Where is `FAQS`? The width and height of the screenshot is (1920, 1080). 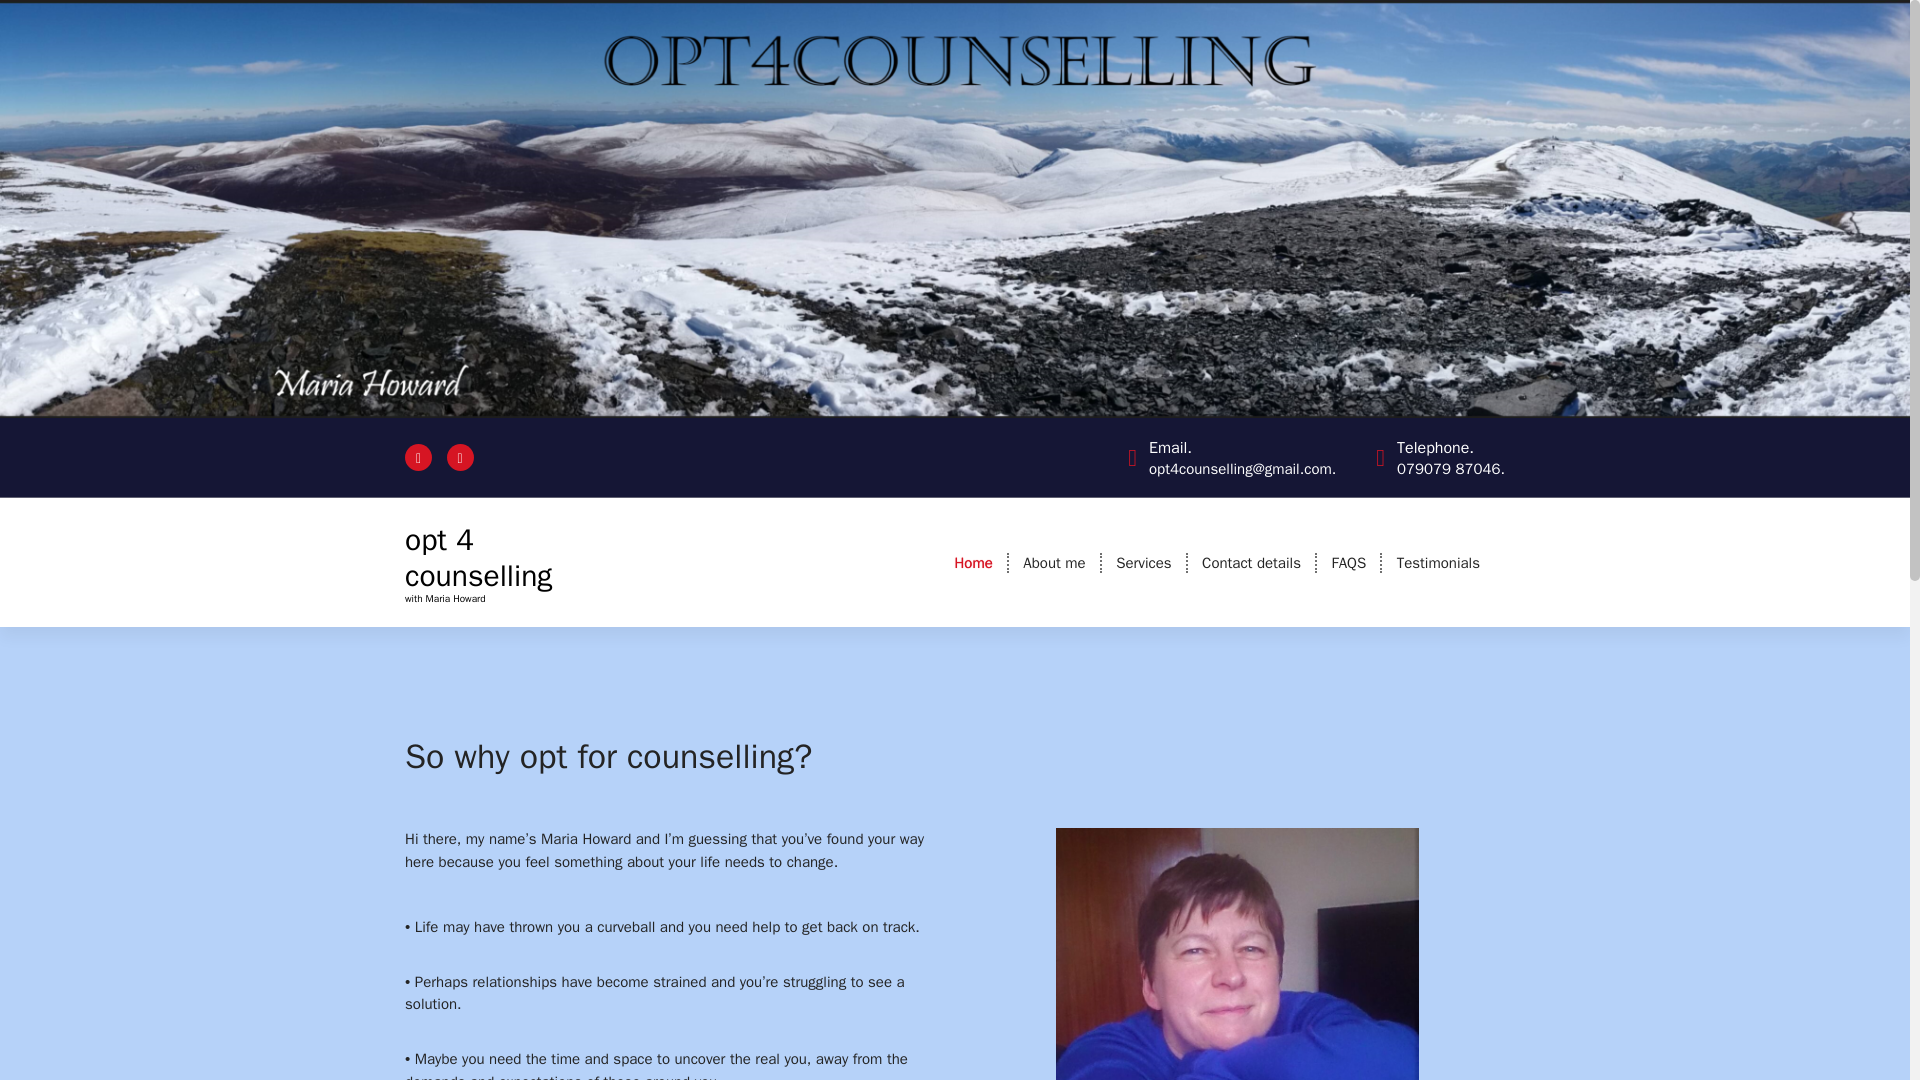
FAQS is located at coordinates (1348, 563).